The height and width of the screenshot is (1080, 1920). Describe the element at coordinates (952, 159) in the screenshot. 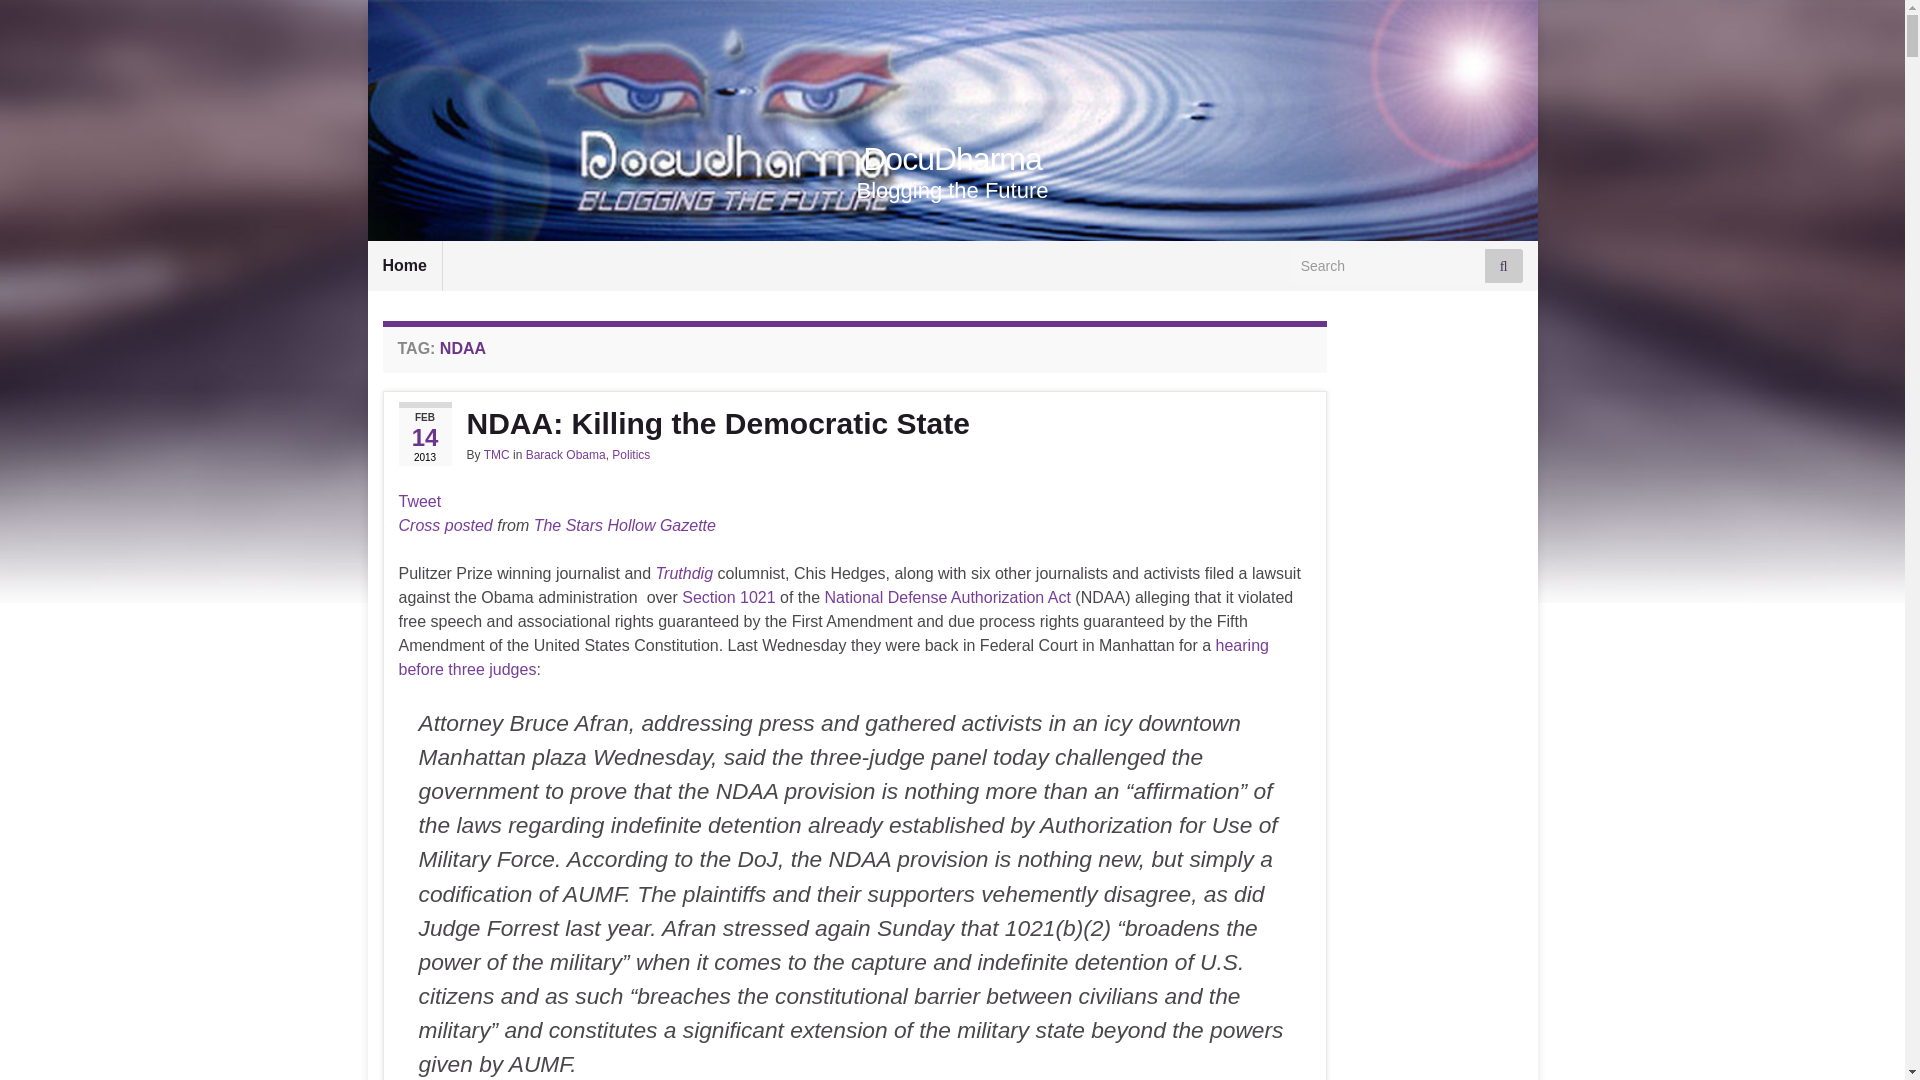

I see `Go back to the front page` at that location.